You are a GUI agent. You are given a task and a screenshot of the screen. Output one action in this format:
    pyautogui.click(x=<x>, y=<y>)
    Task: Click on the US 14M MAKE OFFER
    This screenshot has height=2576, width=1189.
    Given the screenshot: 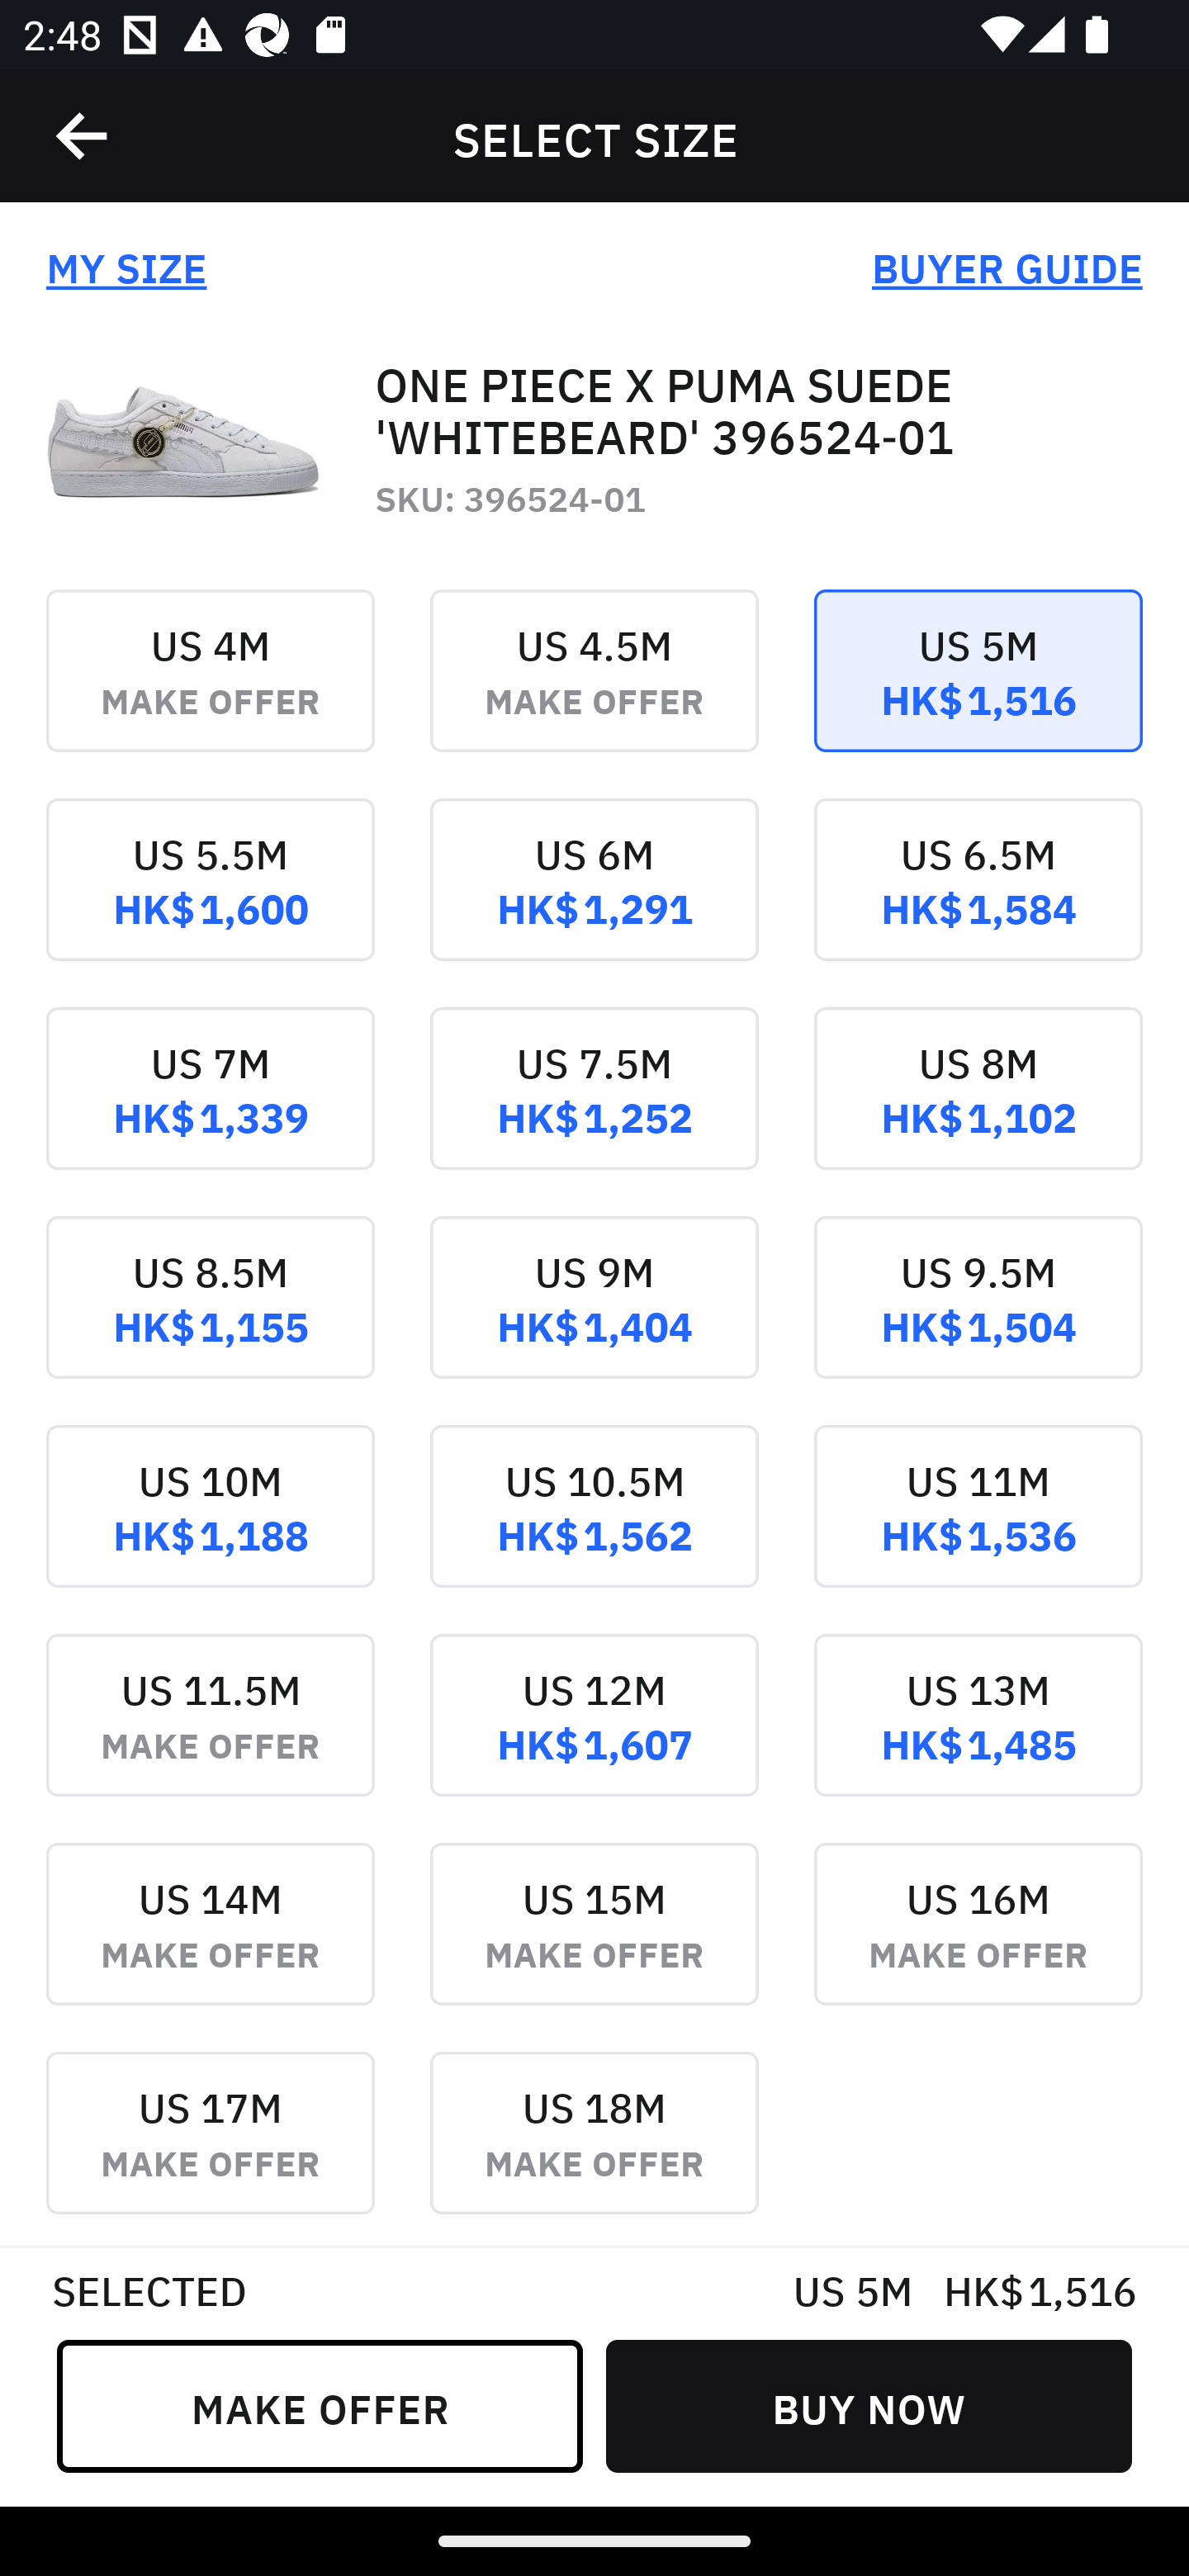 What is the action you would take?
    pyautogui.click(x=210, y=1945)
    